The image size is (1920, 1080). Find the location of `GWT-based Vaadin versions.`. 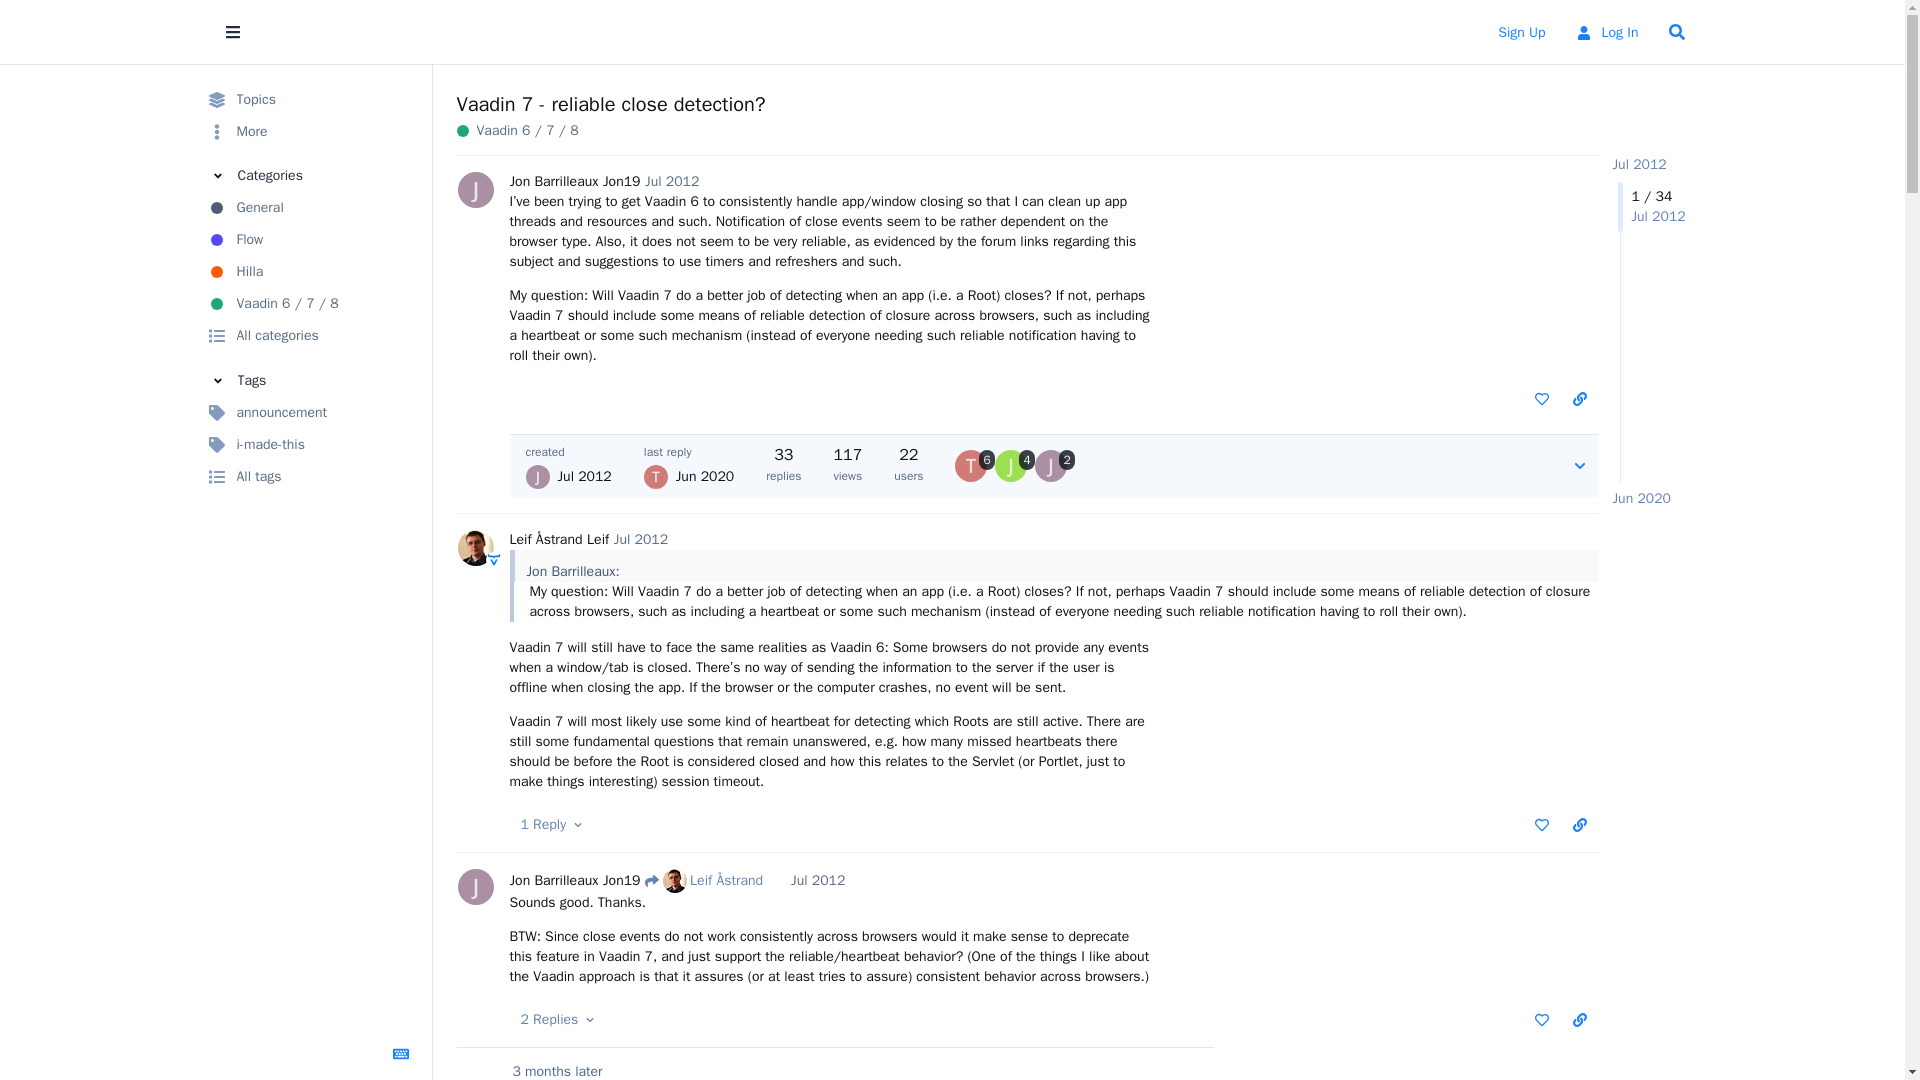

GWT-based Vaadin versions. is located at coordinates (310, 304).